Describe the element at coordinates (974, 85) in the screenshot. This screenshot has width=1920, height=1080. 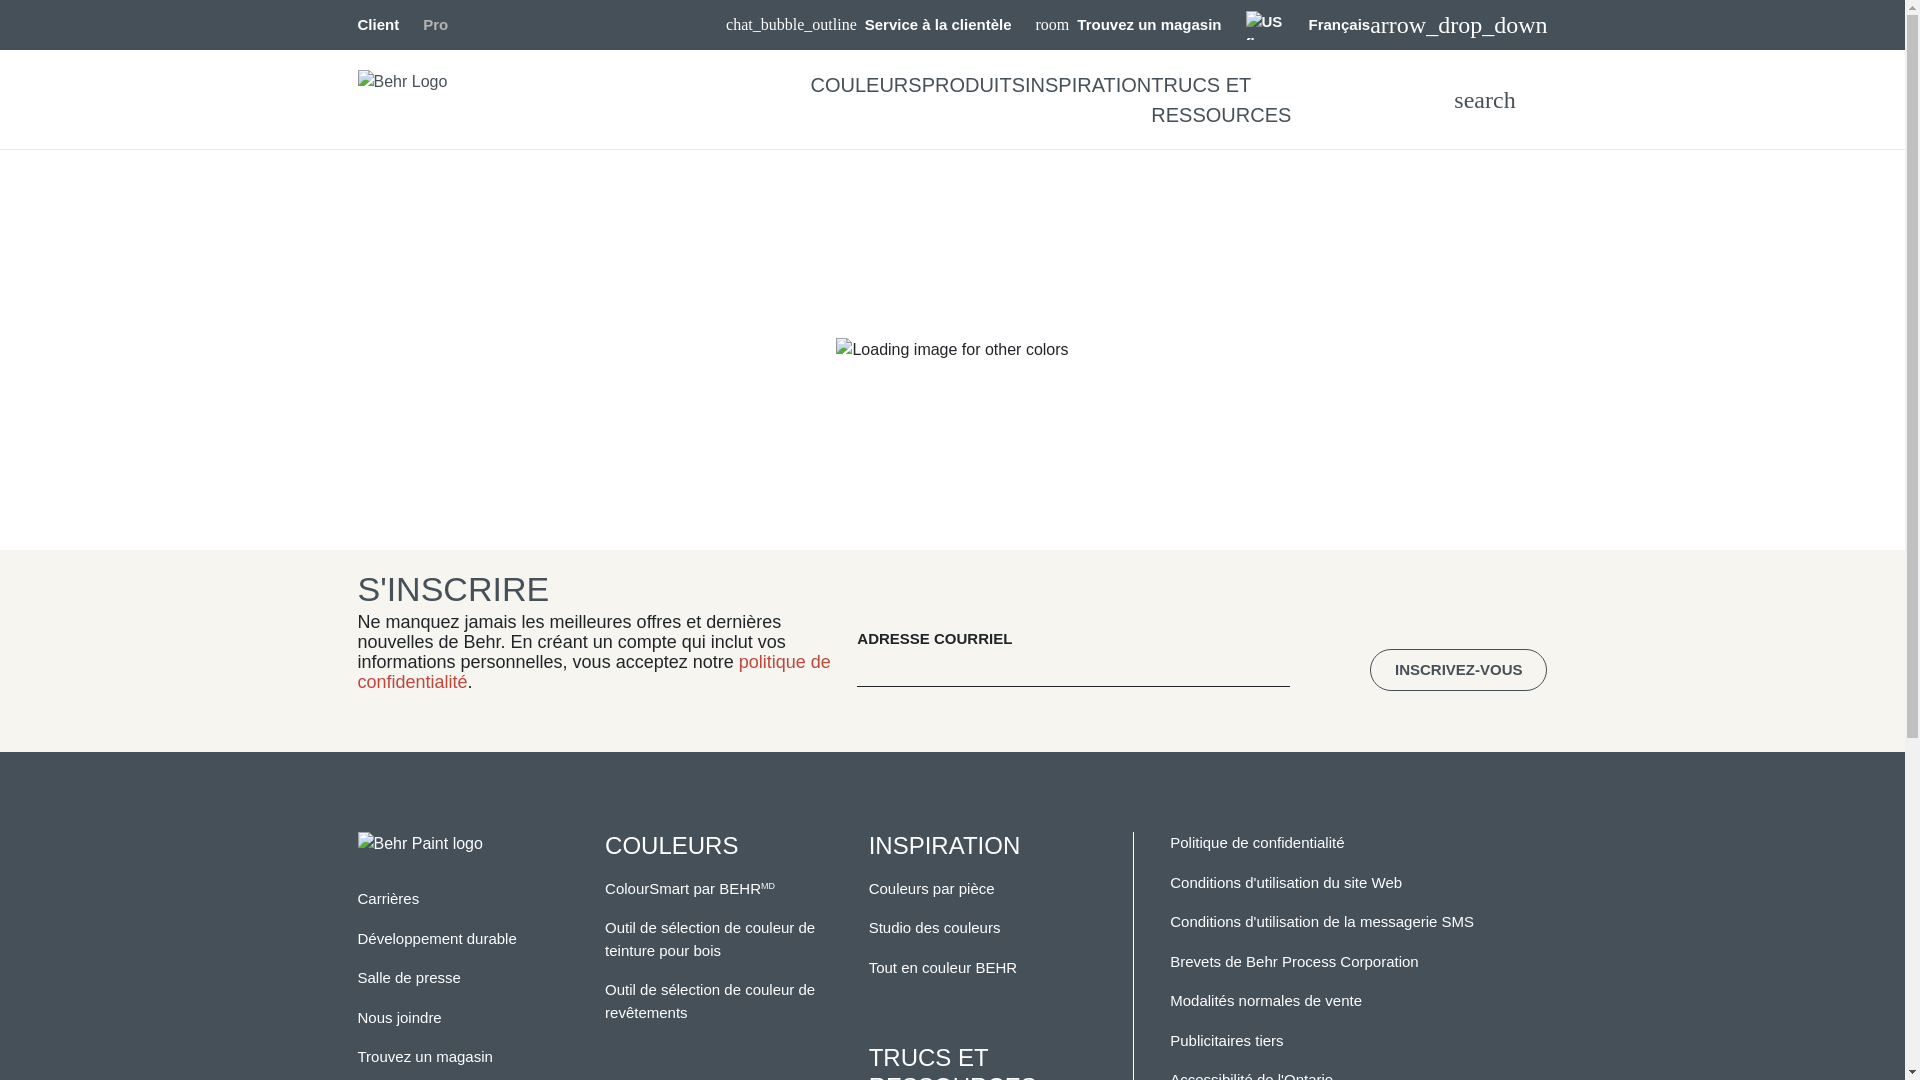
I see `PRODUITS` at that location.